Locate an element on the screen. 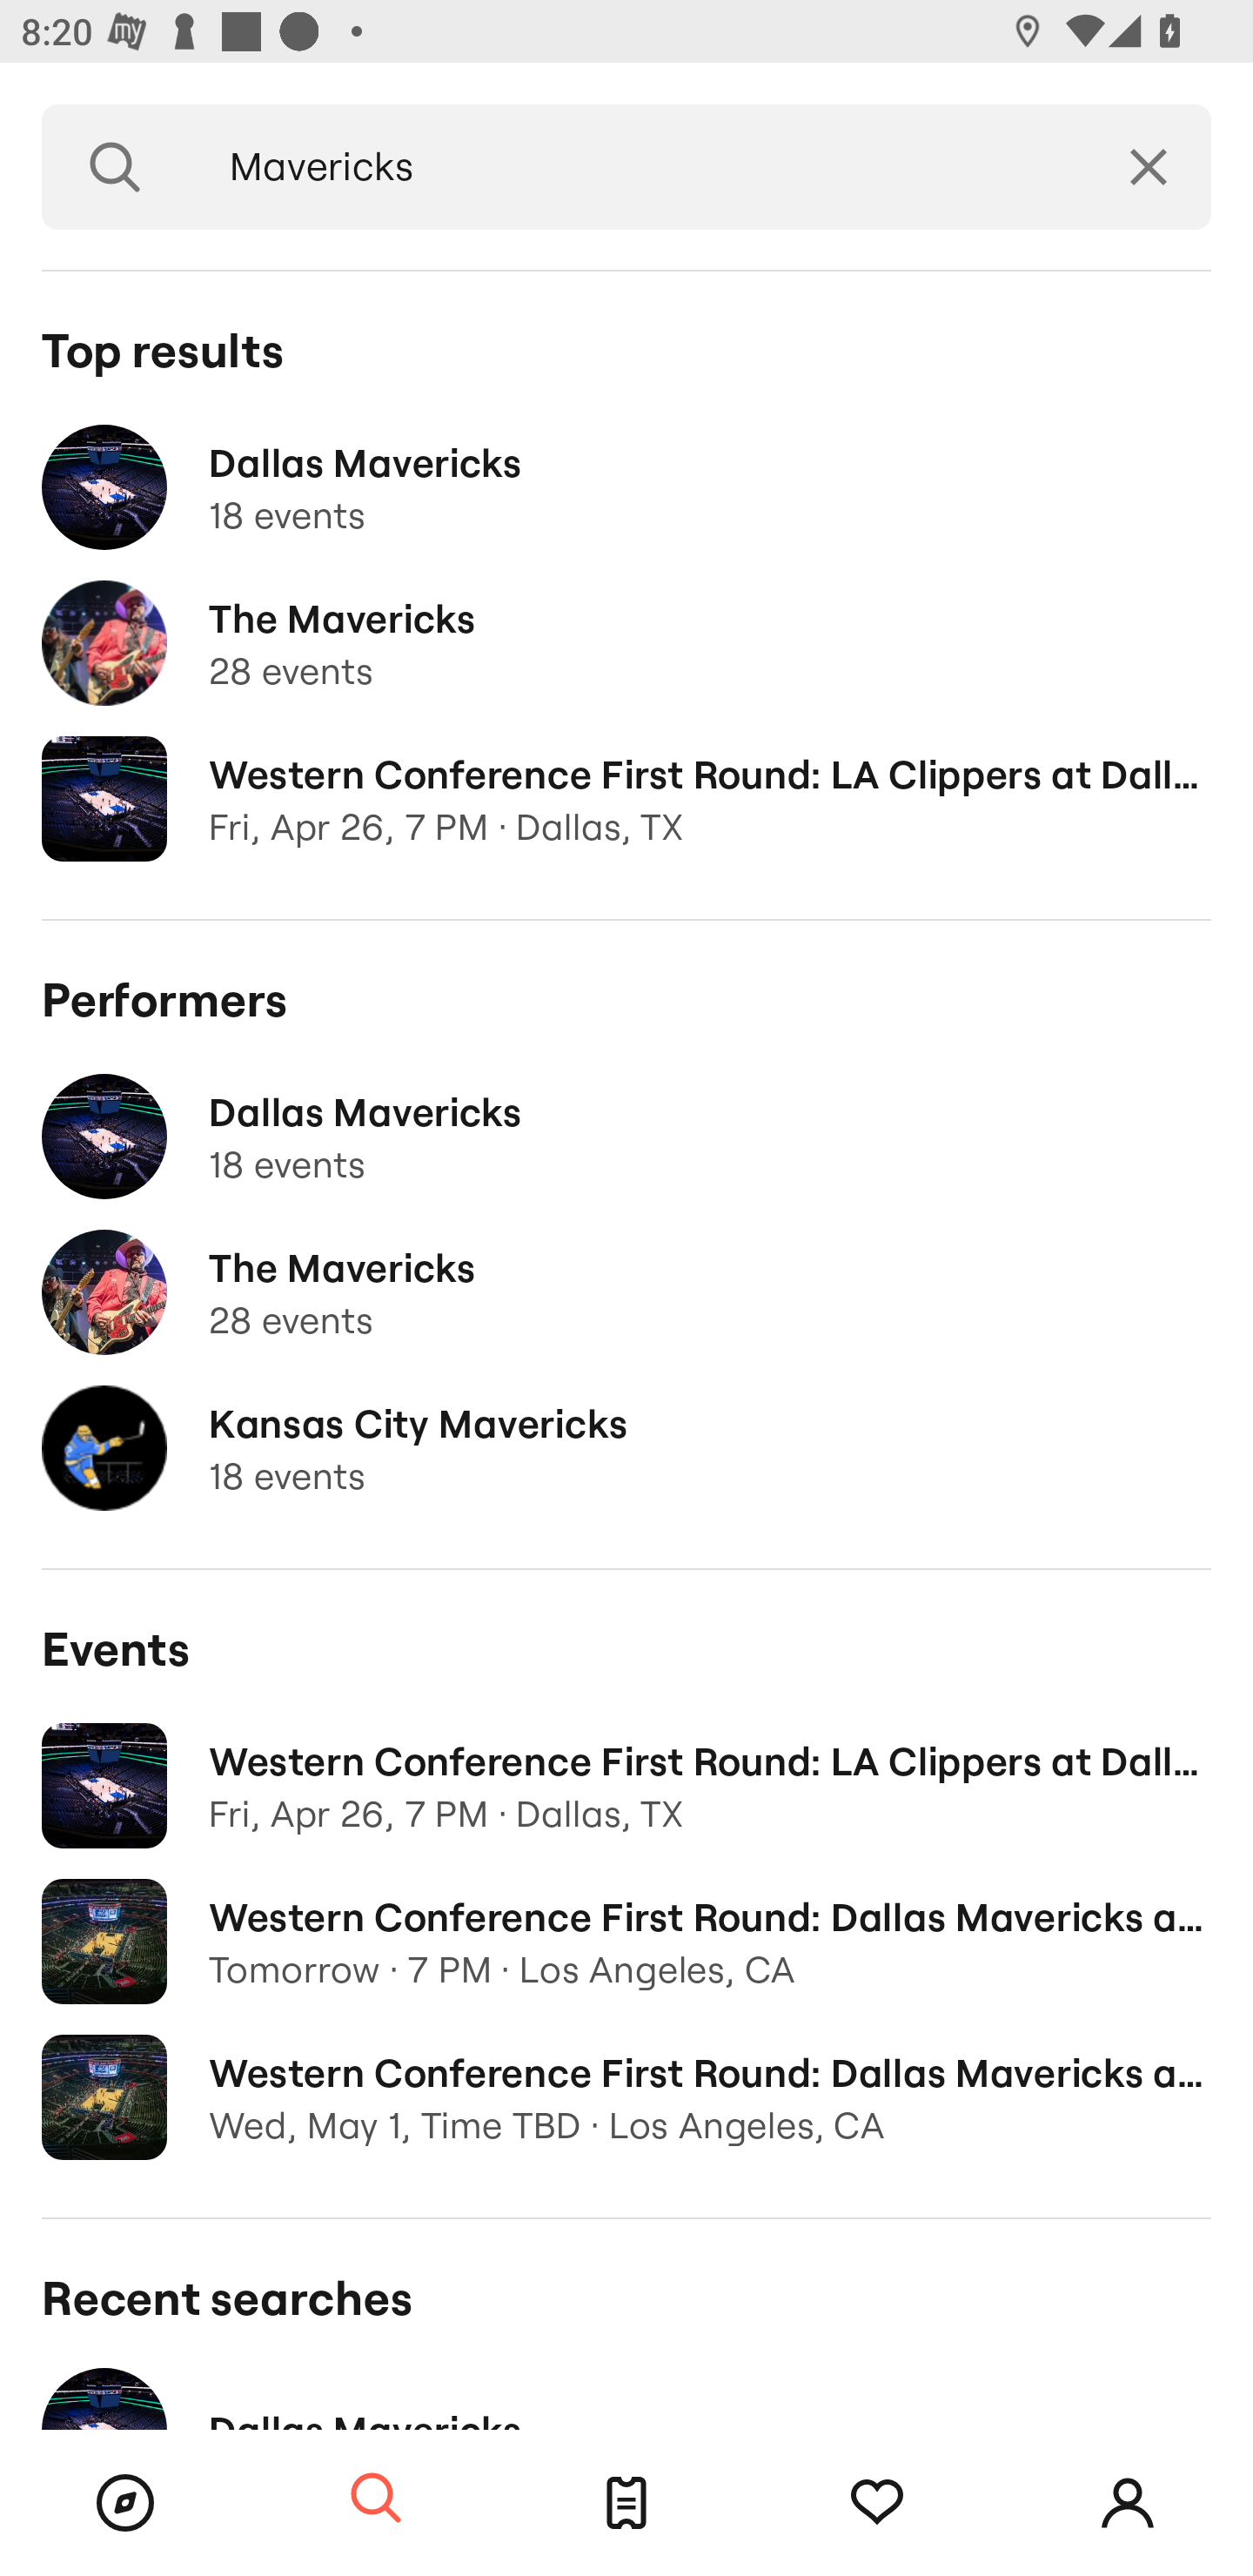  Browse is located at coordinates (125, 2503).